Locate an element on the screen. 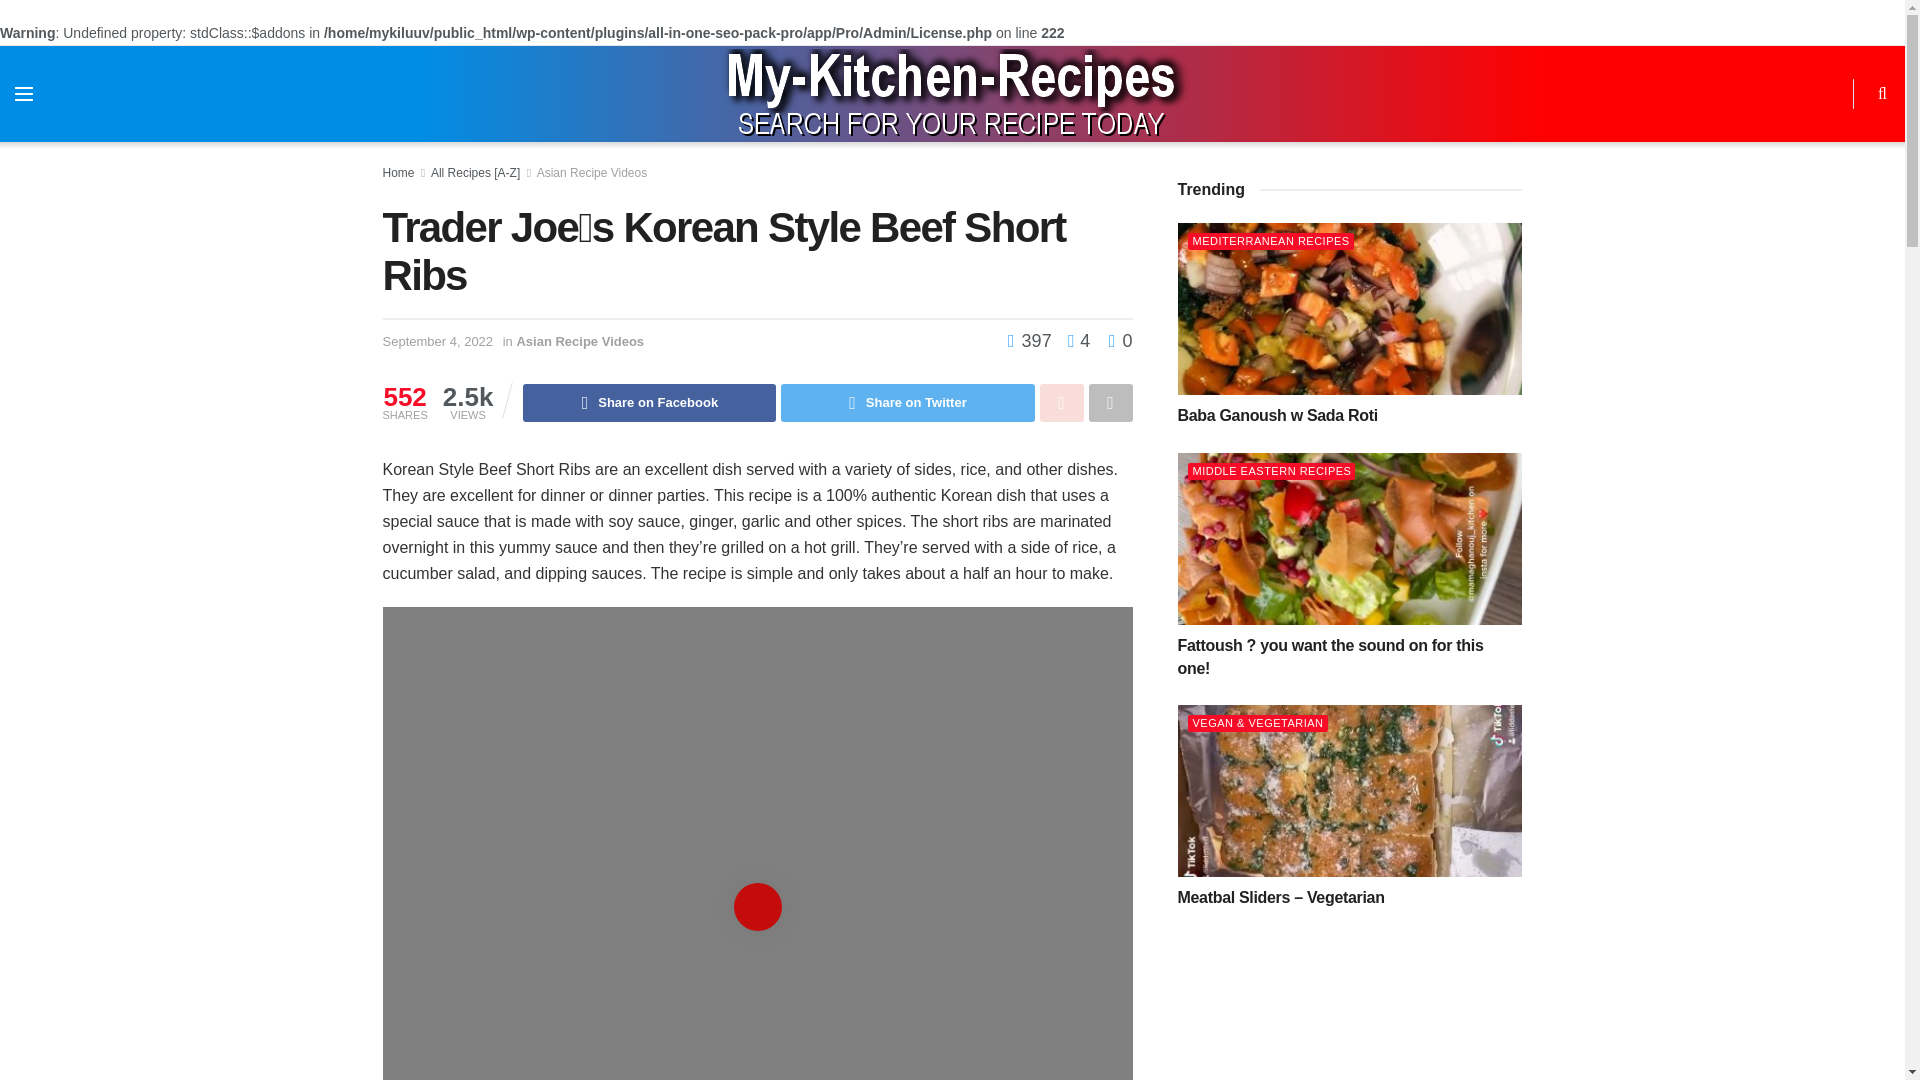 This screenshot has width=1920, height=1080. 4 is located at coordinates (1074, 340).